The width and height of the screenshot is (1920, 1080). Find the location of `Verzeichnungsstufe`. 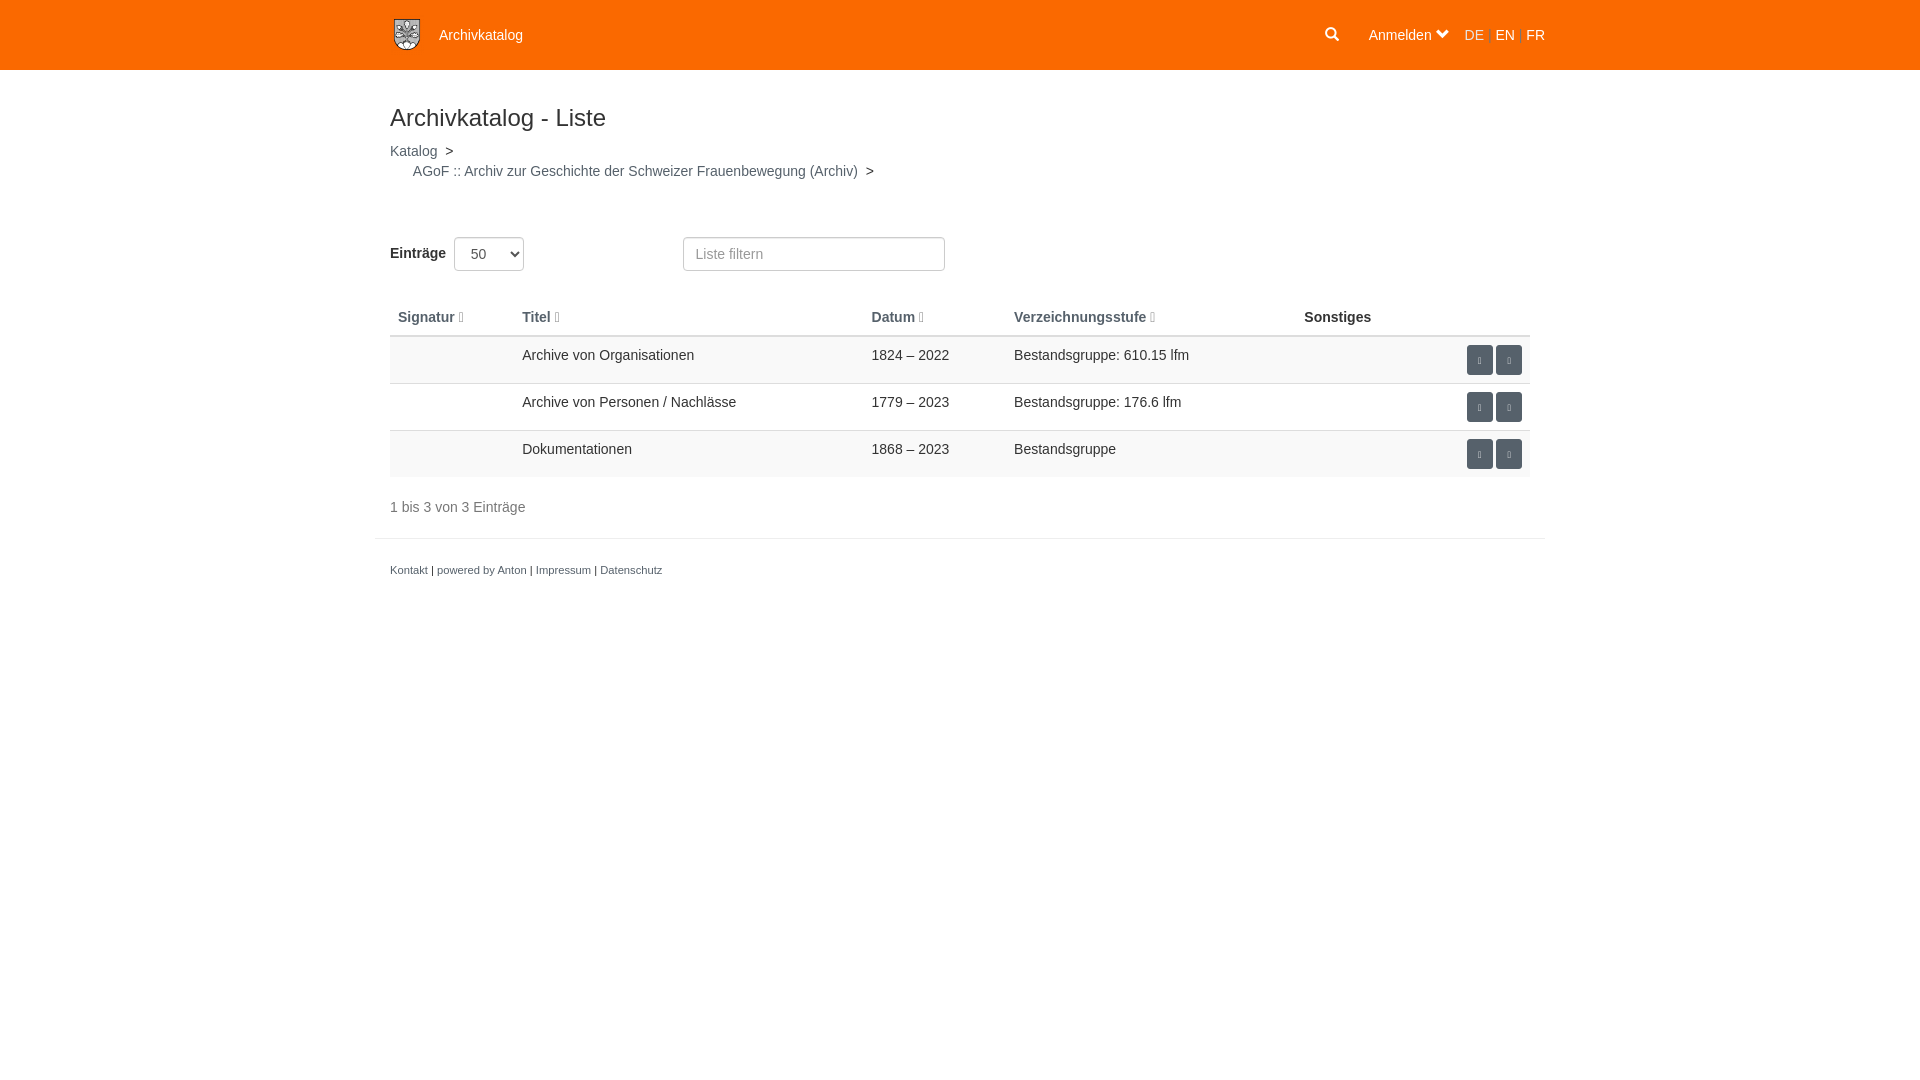

Verzeichnungsstufe is located at coordinates (1084, 317).